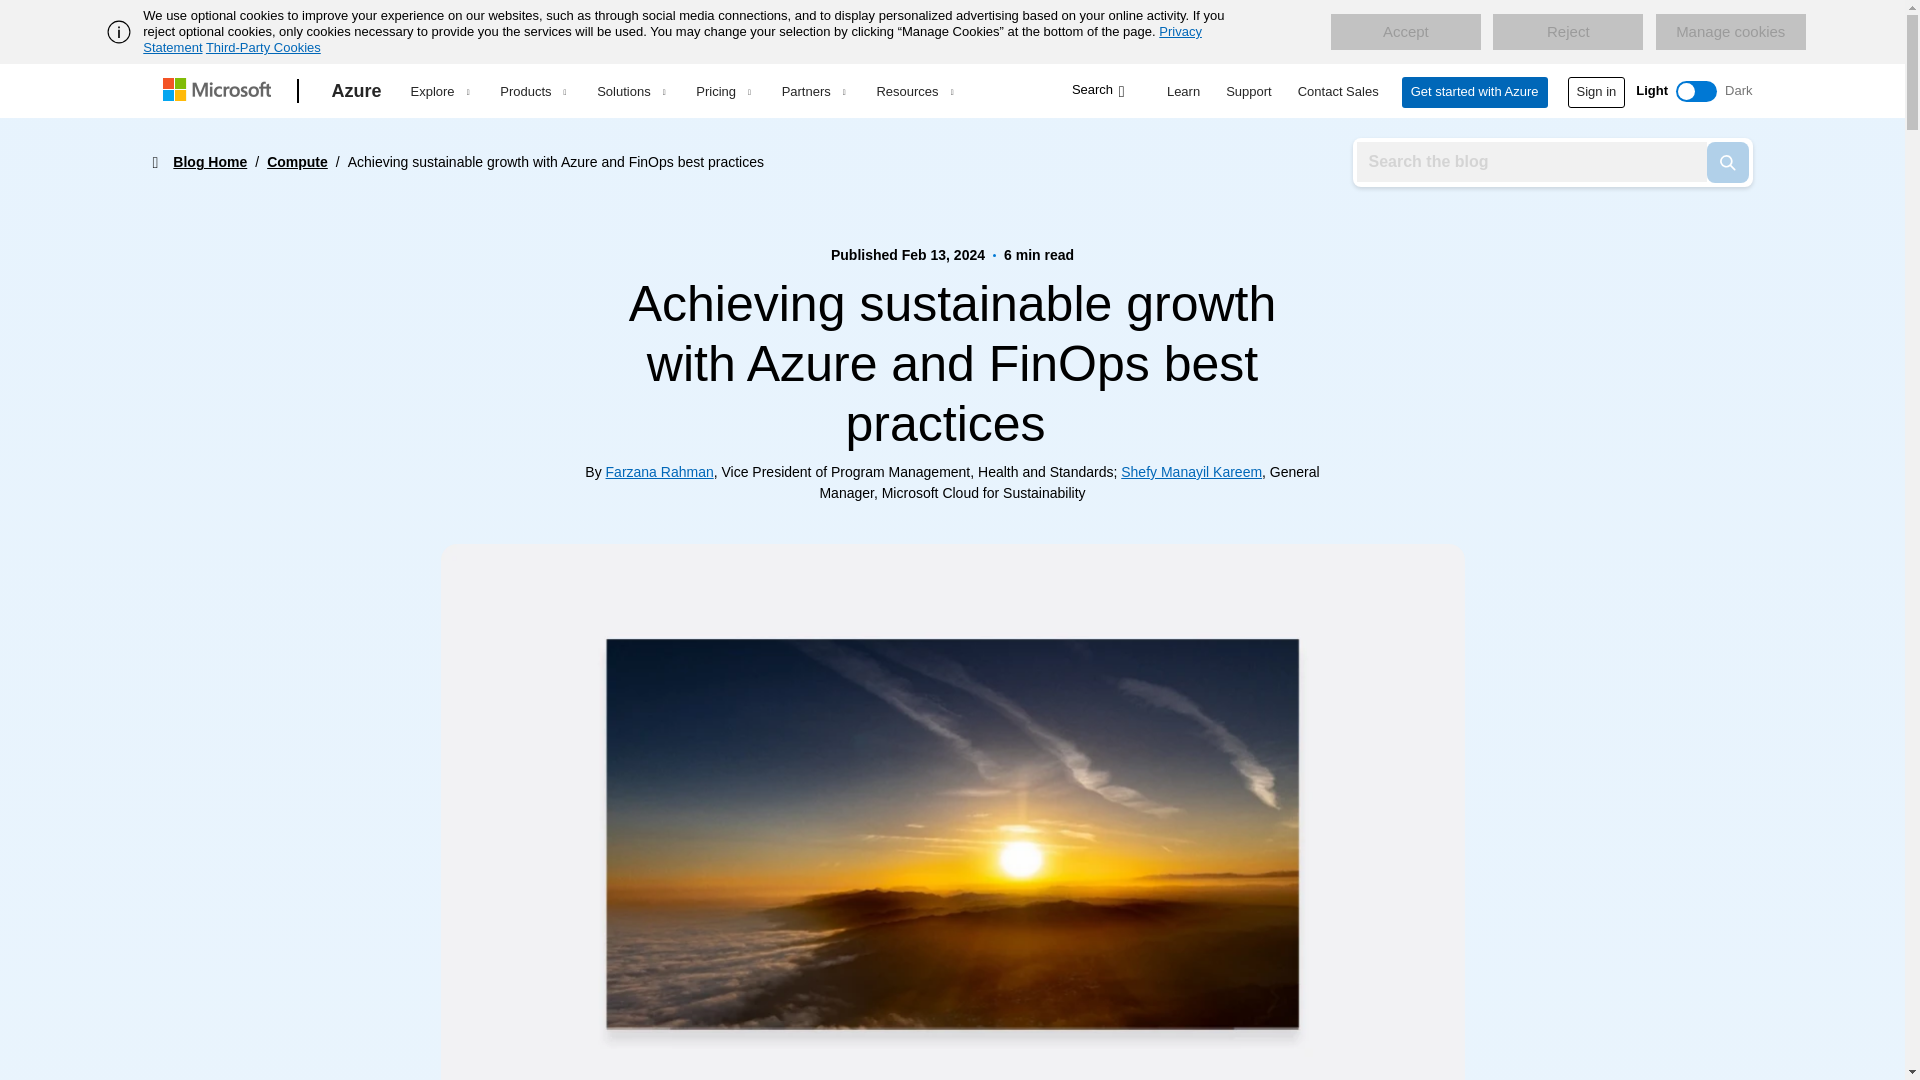 The height and width of the screenshot is (1080, 1920). Describe the element at coordinates (262, 47) in the screenshot. I see `Third-Party Cookies` at that location.